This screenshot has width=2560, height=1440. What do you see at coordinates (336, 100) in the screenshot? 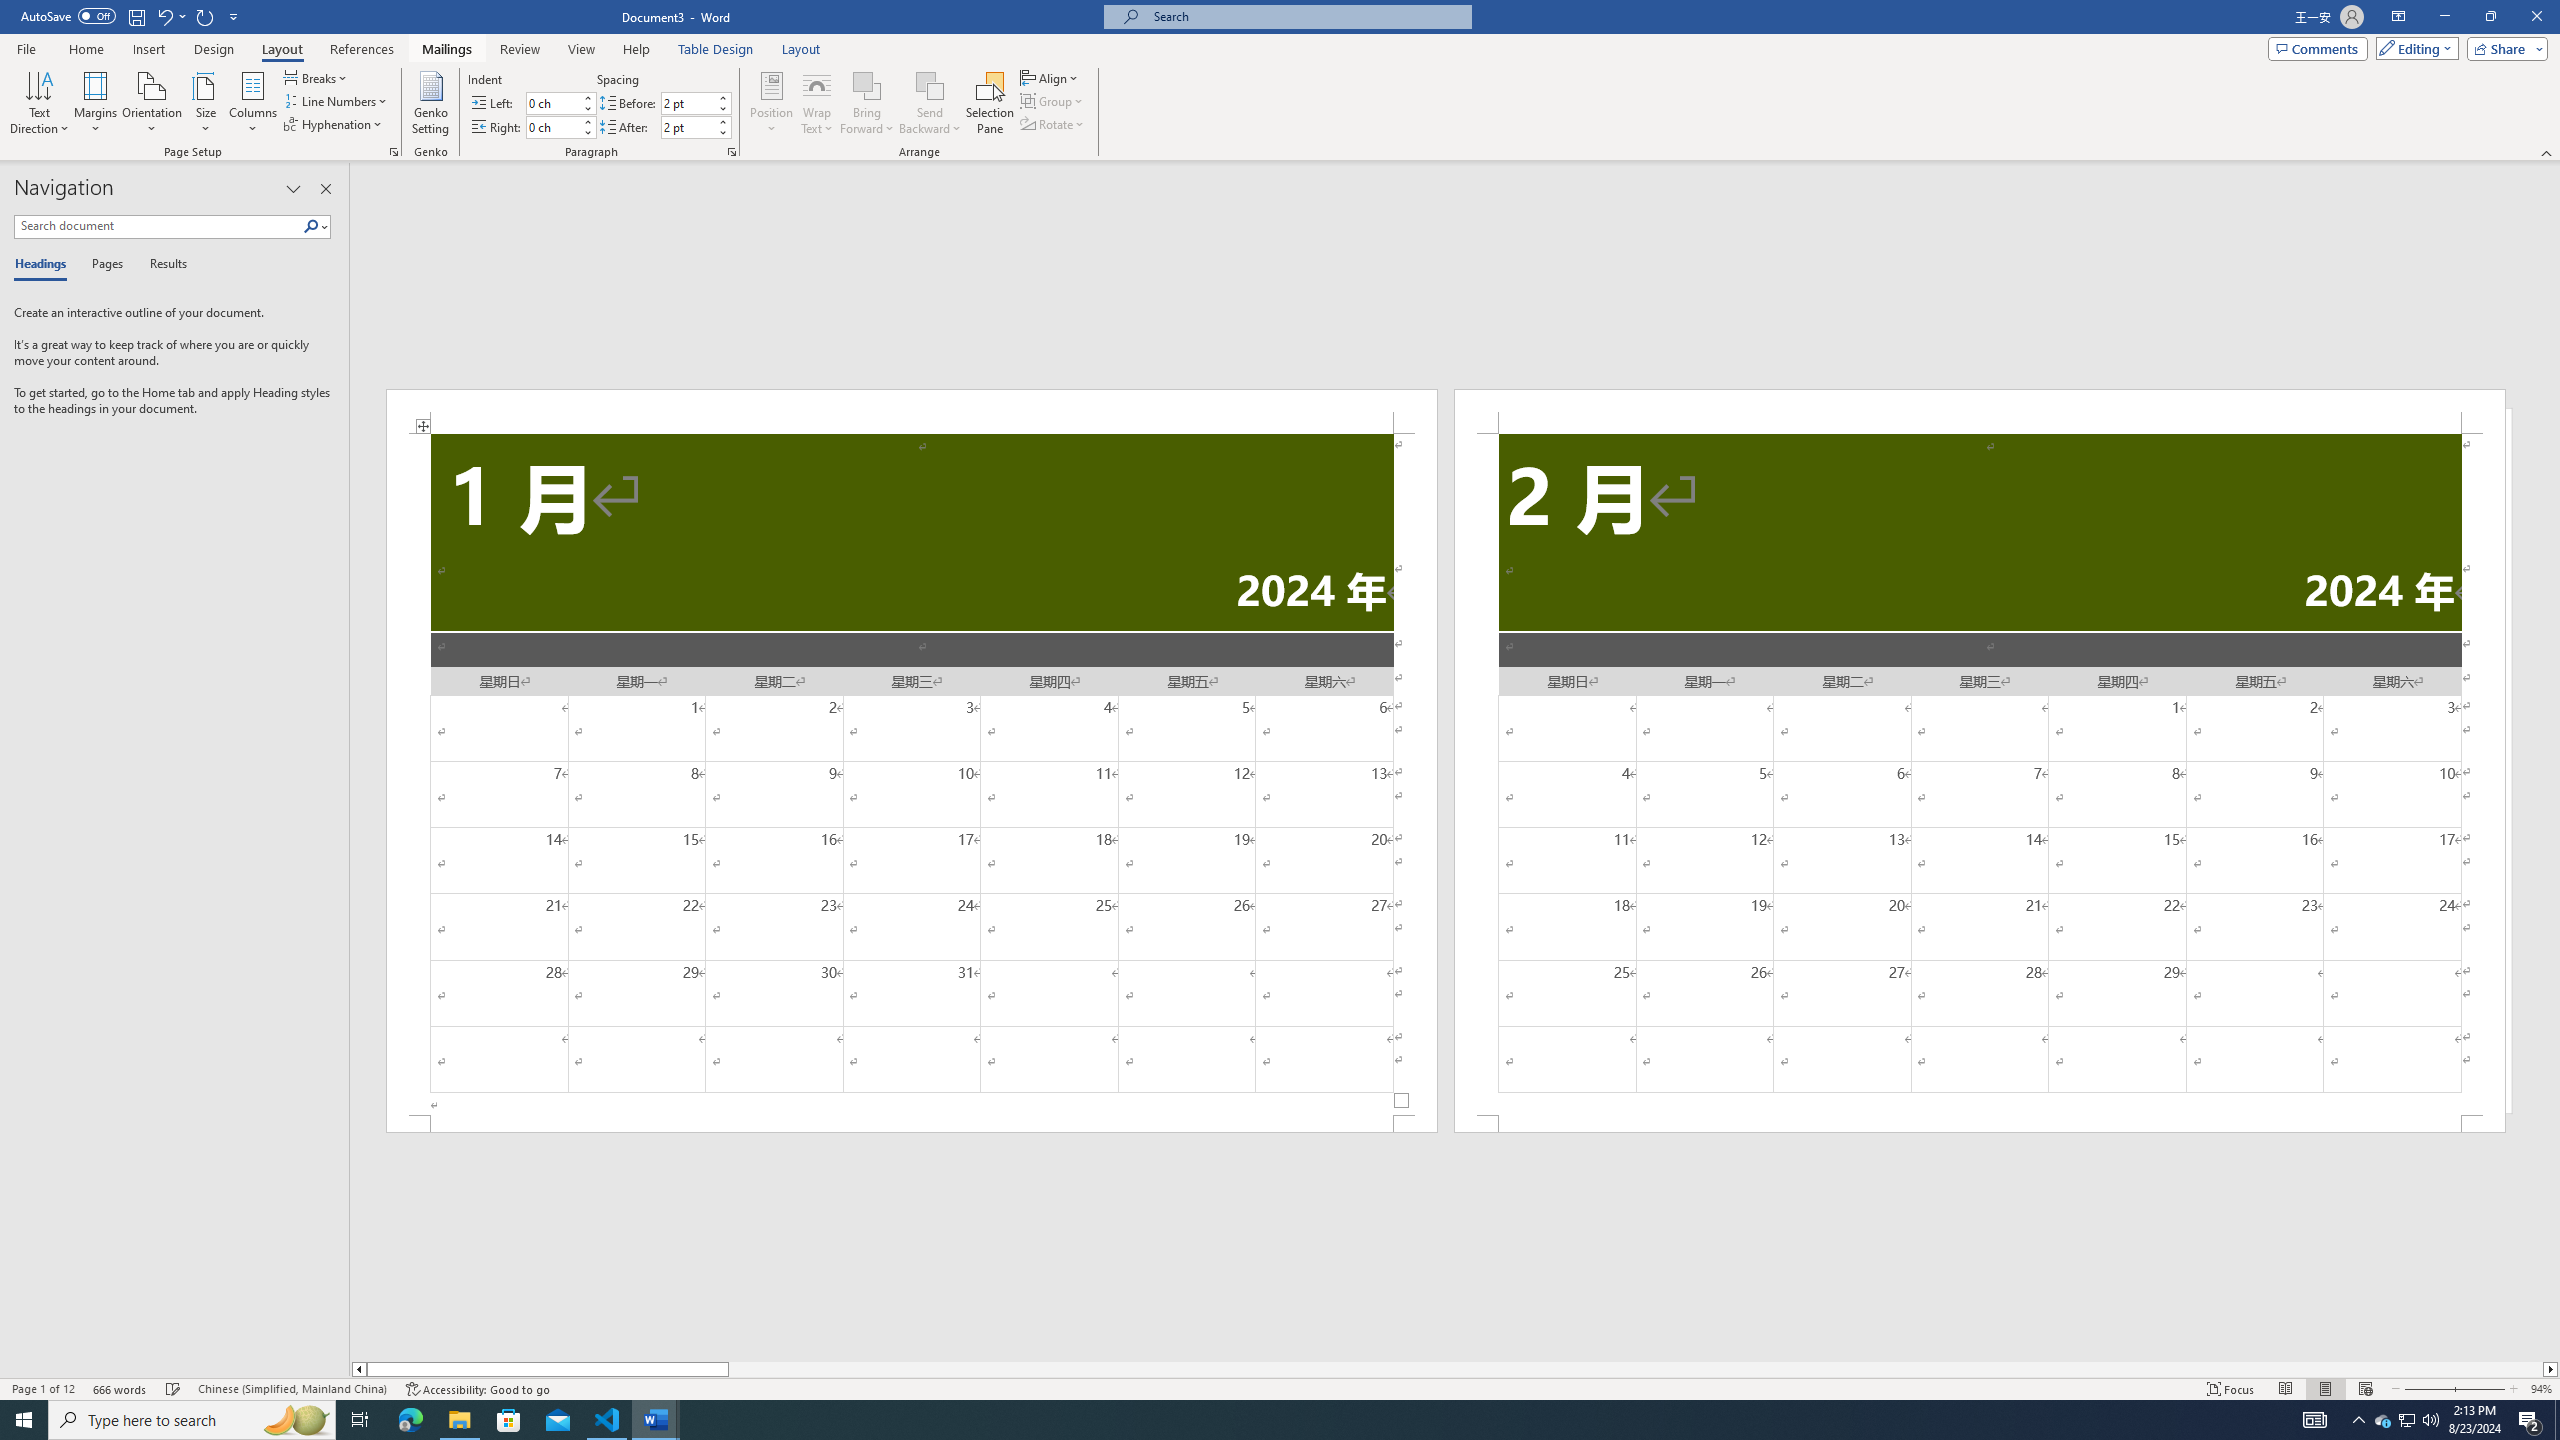
I see `Line Numbers` at bounding box center [336, 100].